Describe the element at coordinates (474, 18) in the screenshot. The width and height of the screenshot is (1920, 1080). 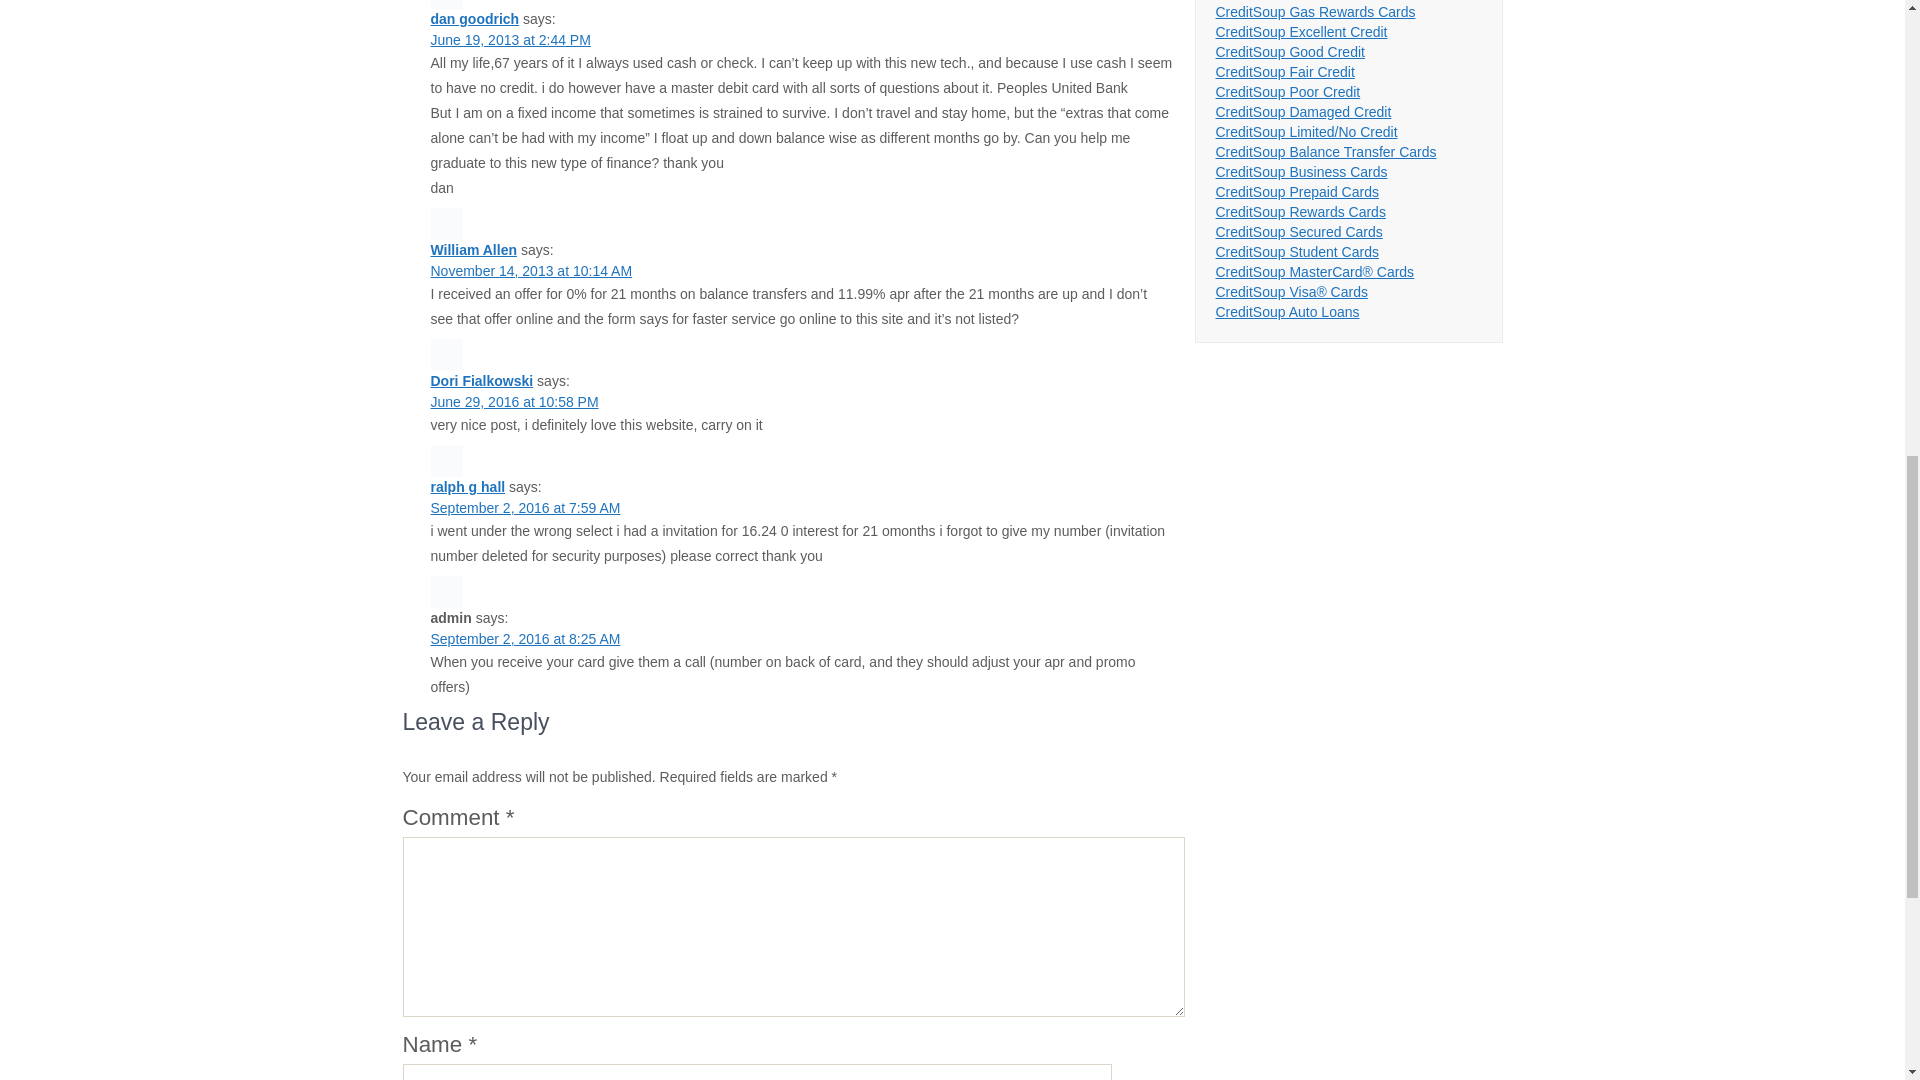
I see `dan goodrich` at that location.